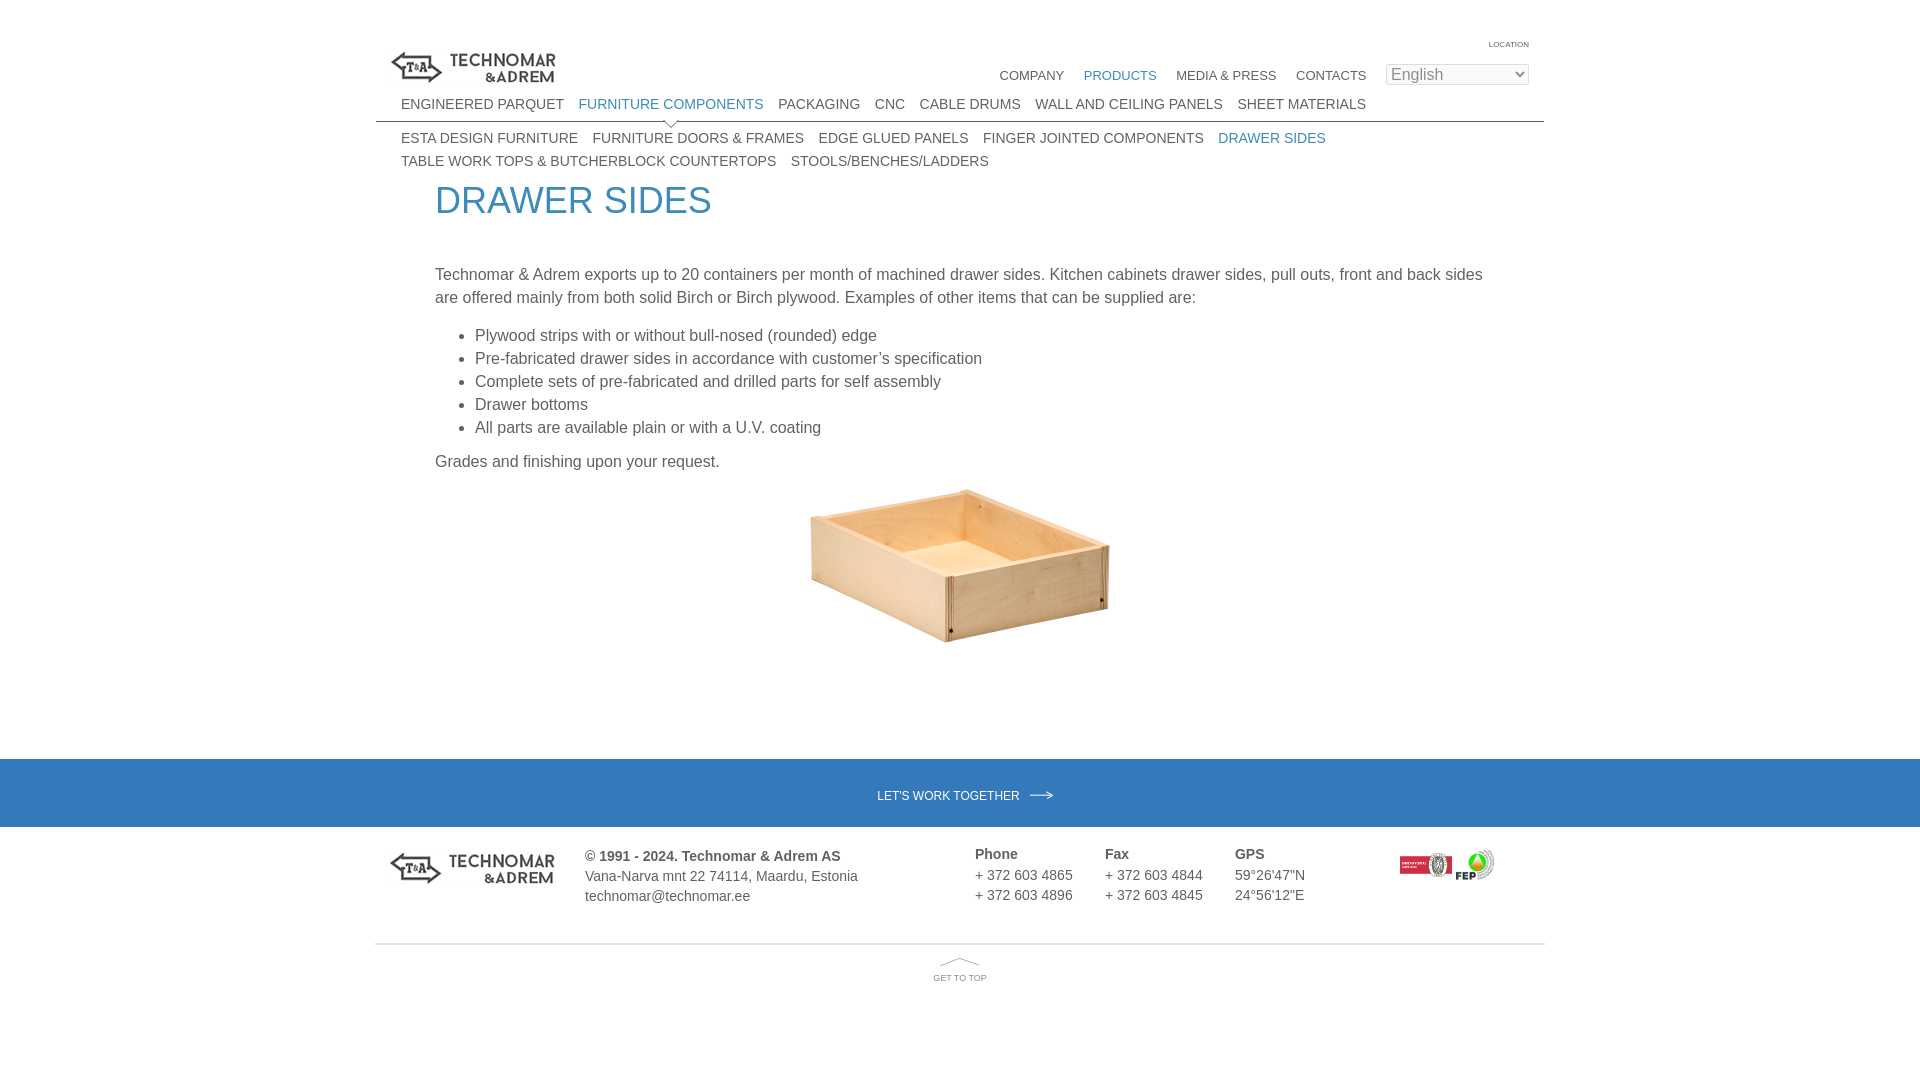  Describe the element at coordinates (890, 104) in the screenshot. I see `CNC` at that location.